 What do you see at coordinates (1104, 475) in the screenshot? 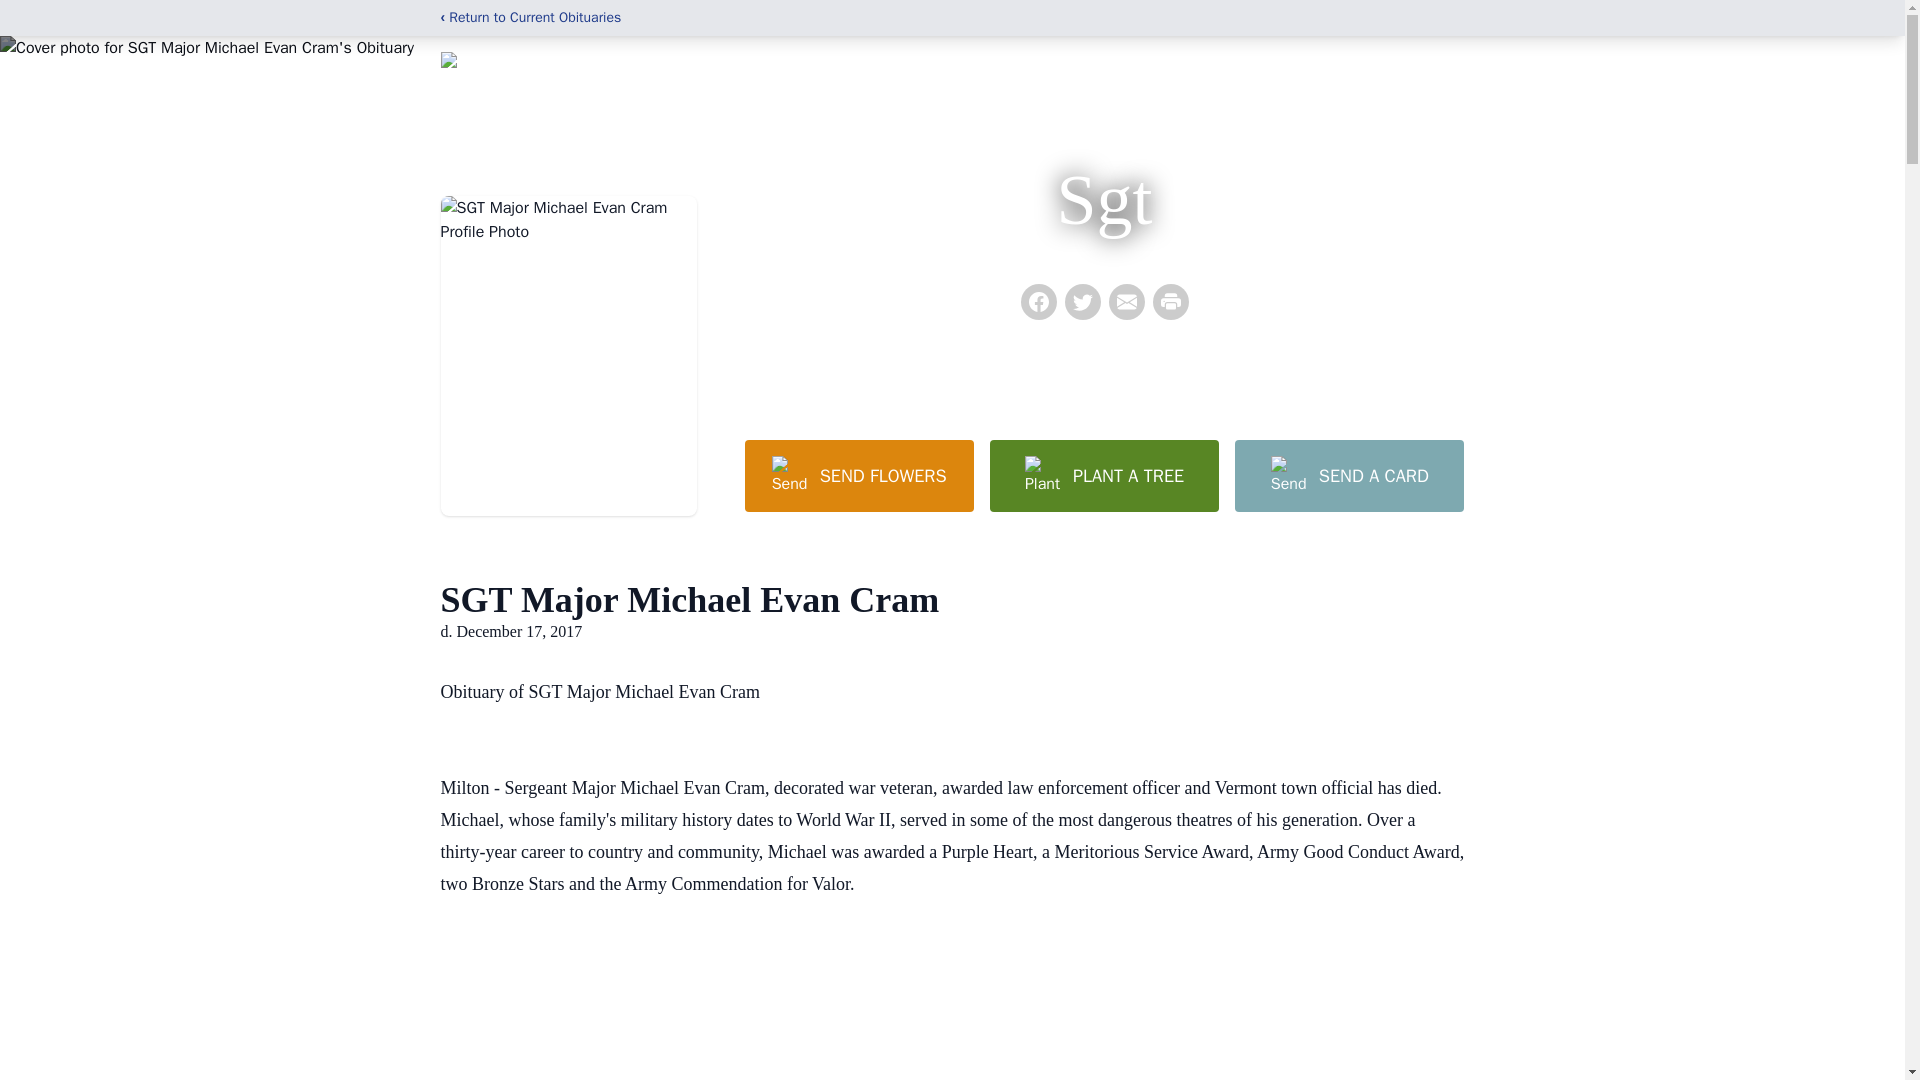
I see `PLANT A TREE` at bounding box center [1104, 475].